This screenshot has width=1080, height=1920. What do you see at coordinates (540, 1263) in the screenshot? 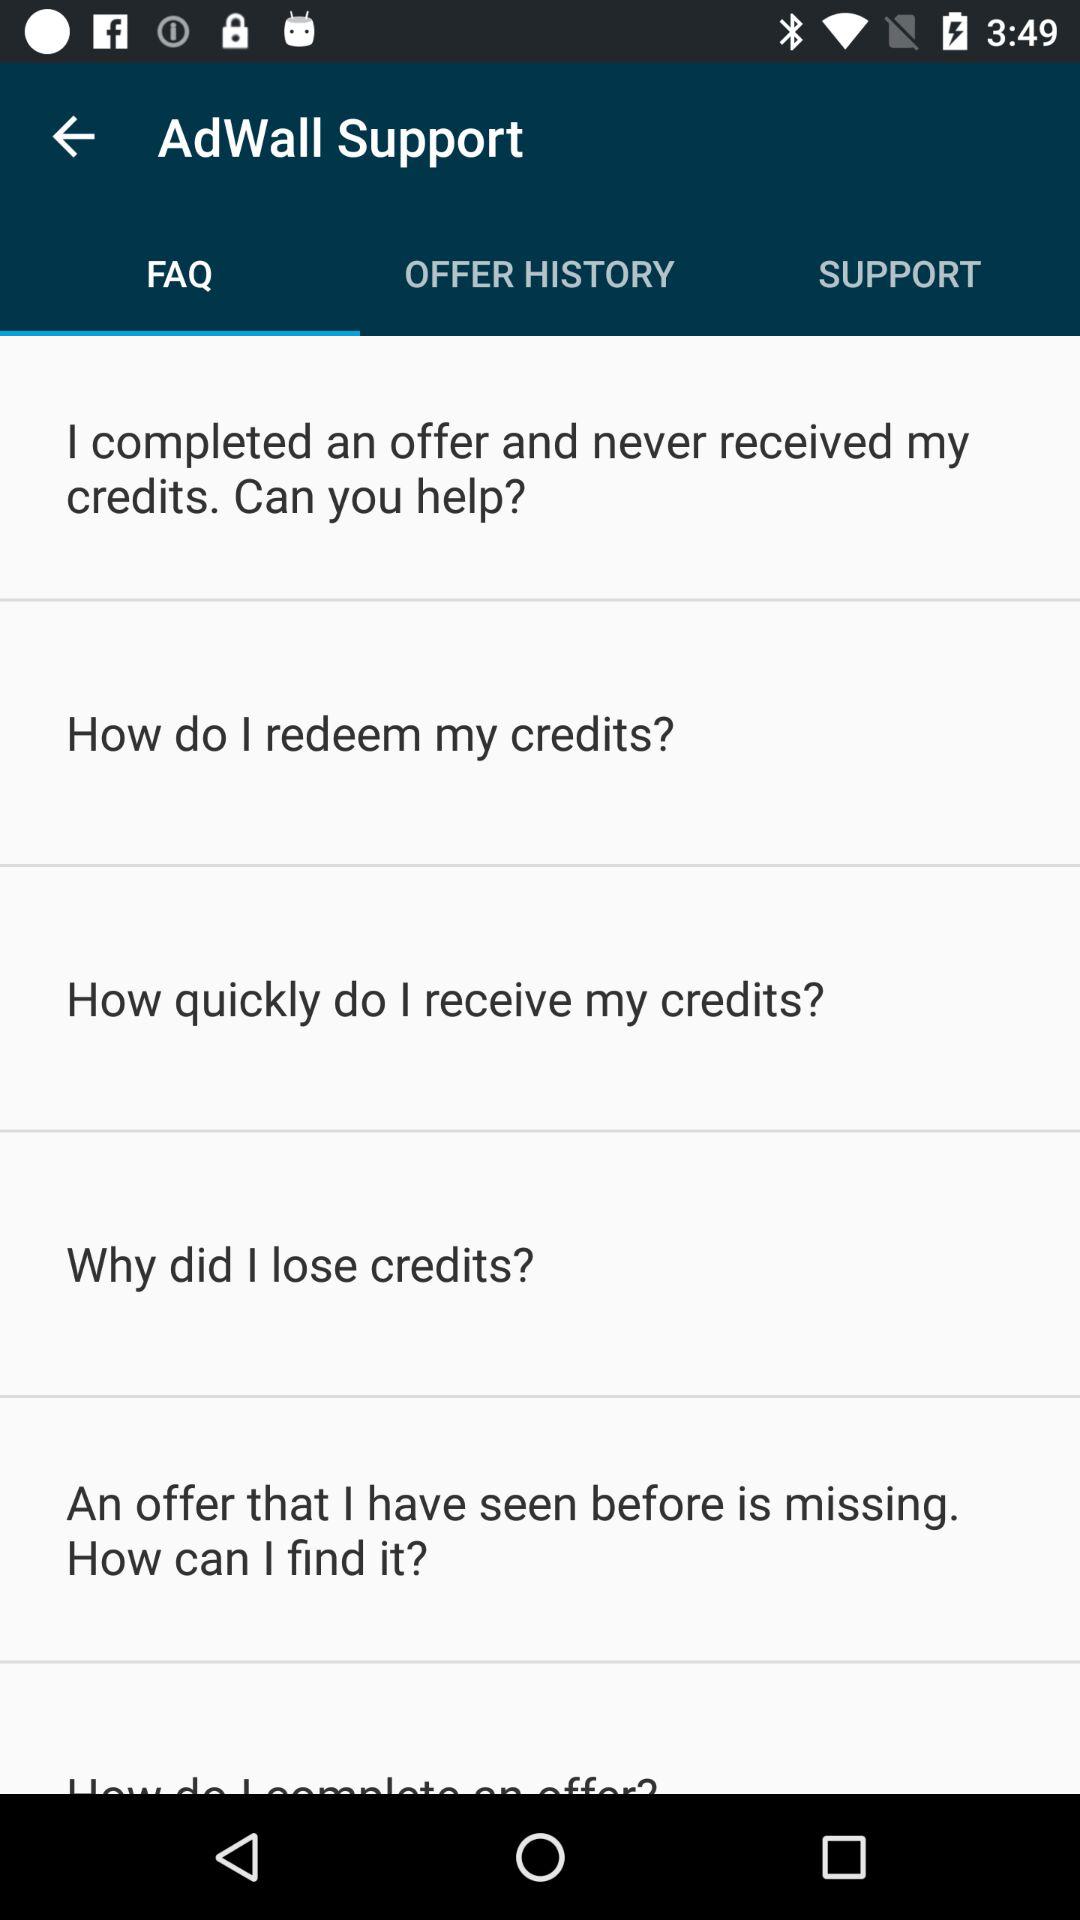
I see `turn on item below how quickly do` at bounding box center [540, 1263].